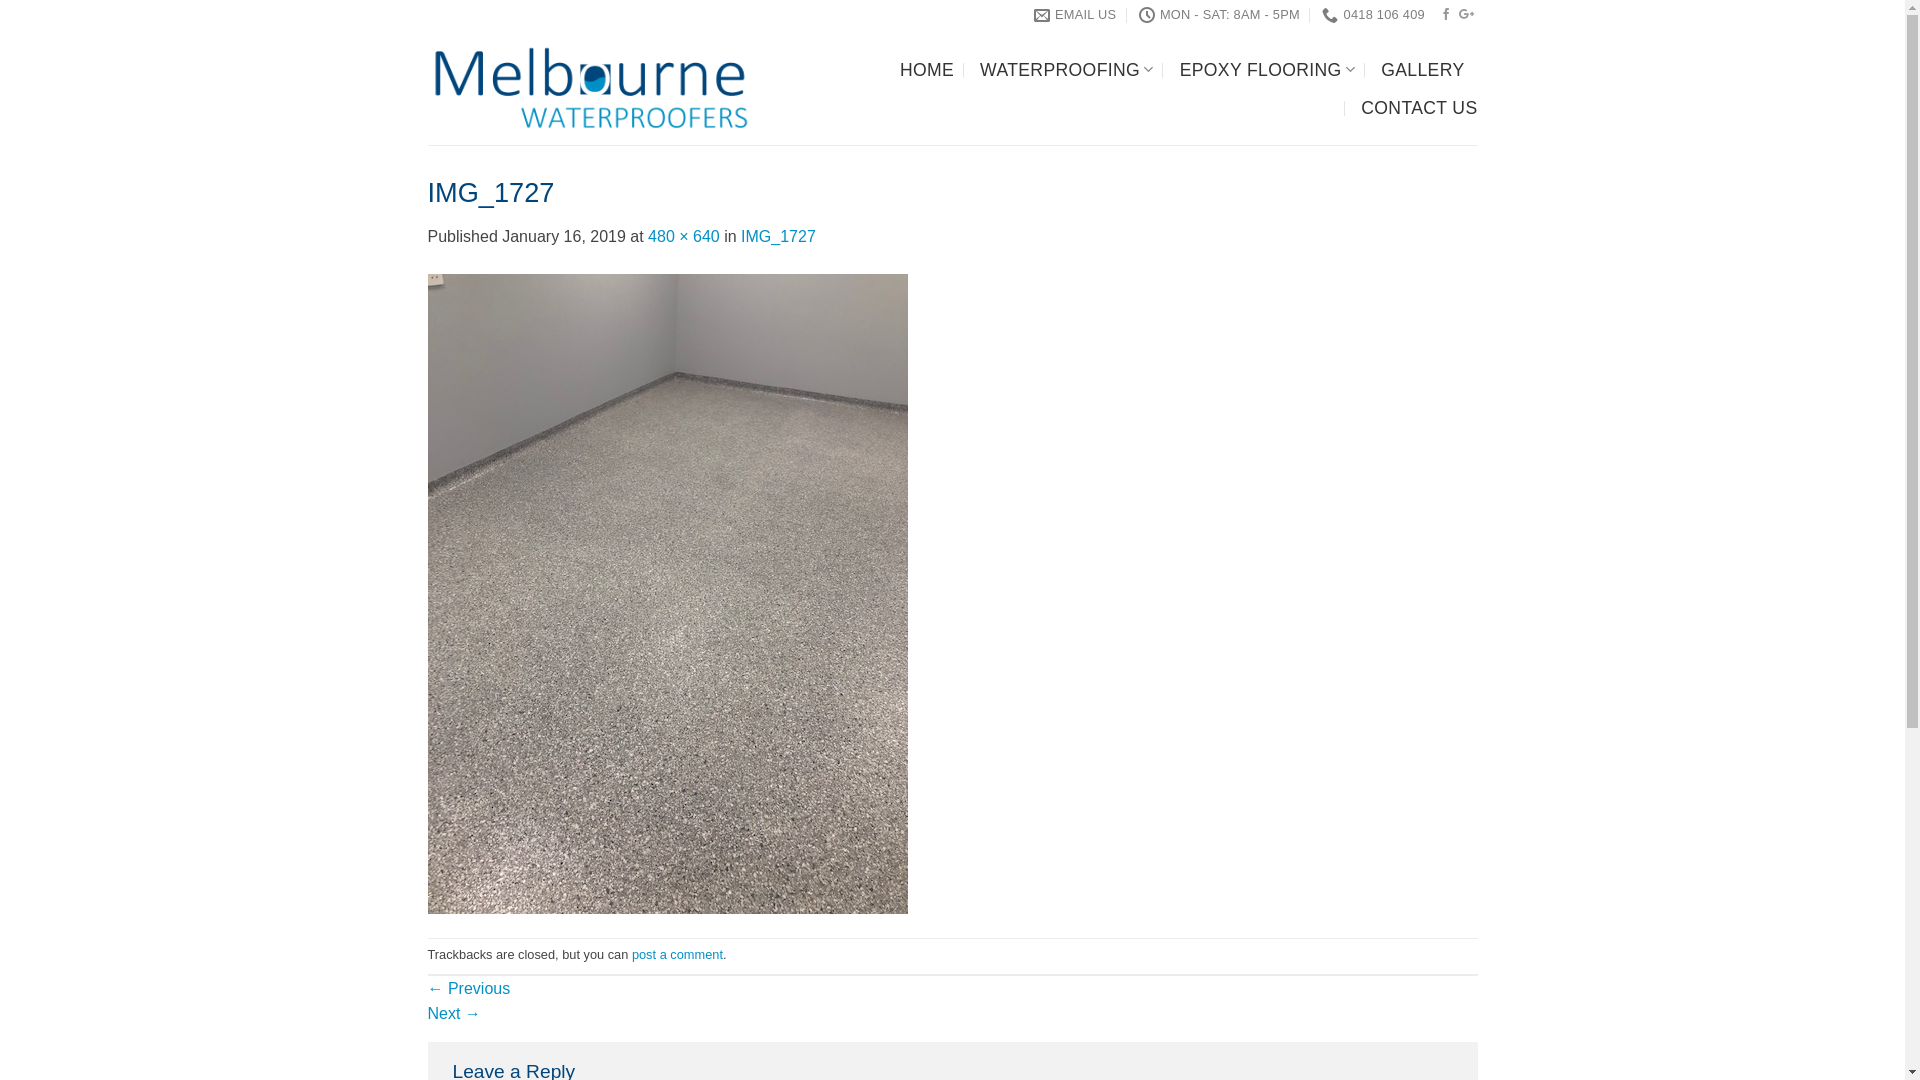  I want to click on WATERPROOFING, so click(1066, 70).